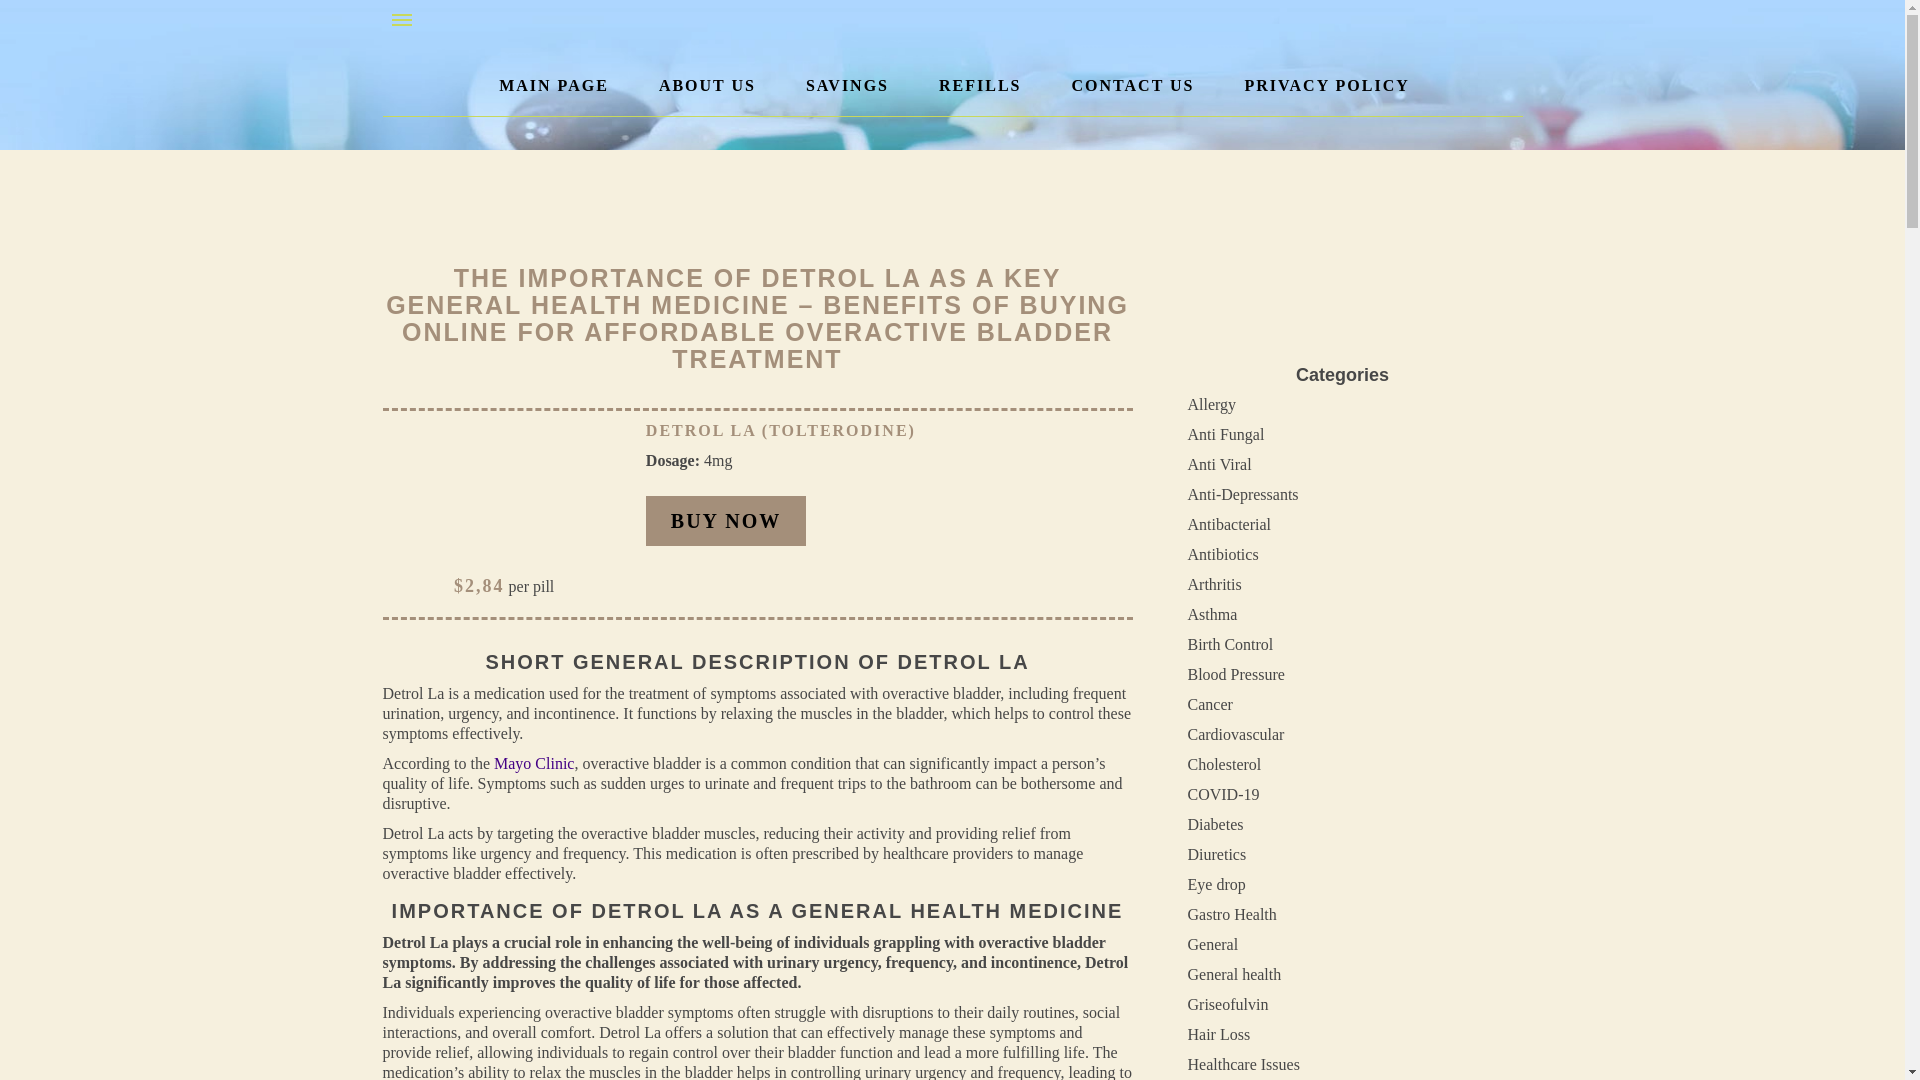 The image size is (1920, 1080). I want to click on Anti Viral, so click(1220, 464).